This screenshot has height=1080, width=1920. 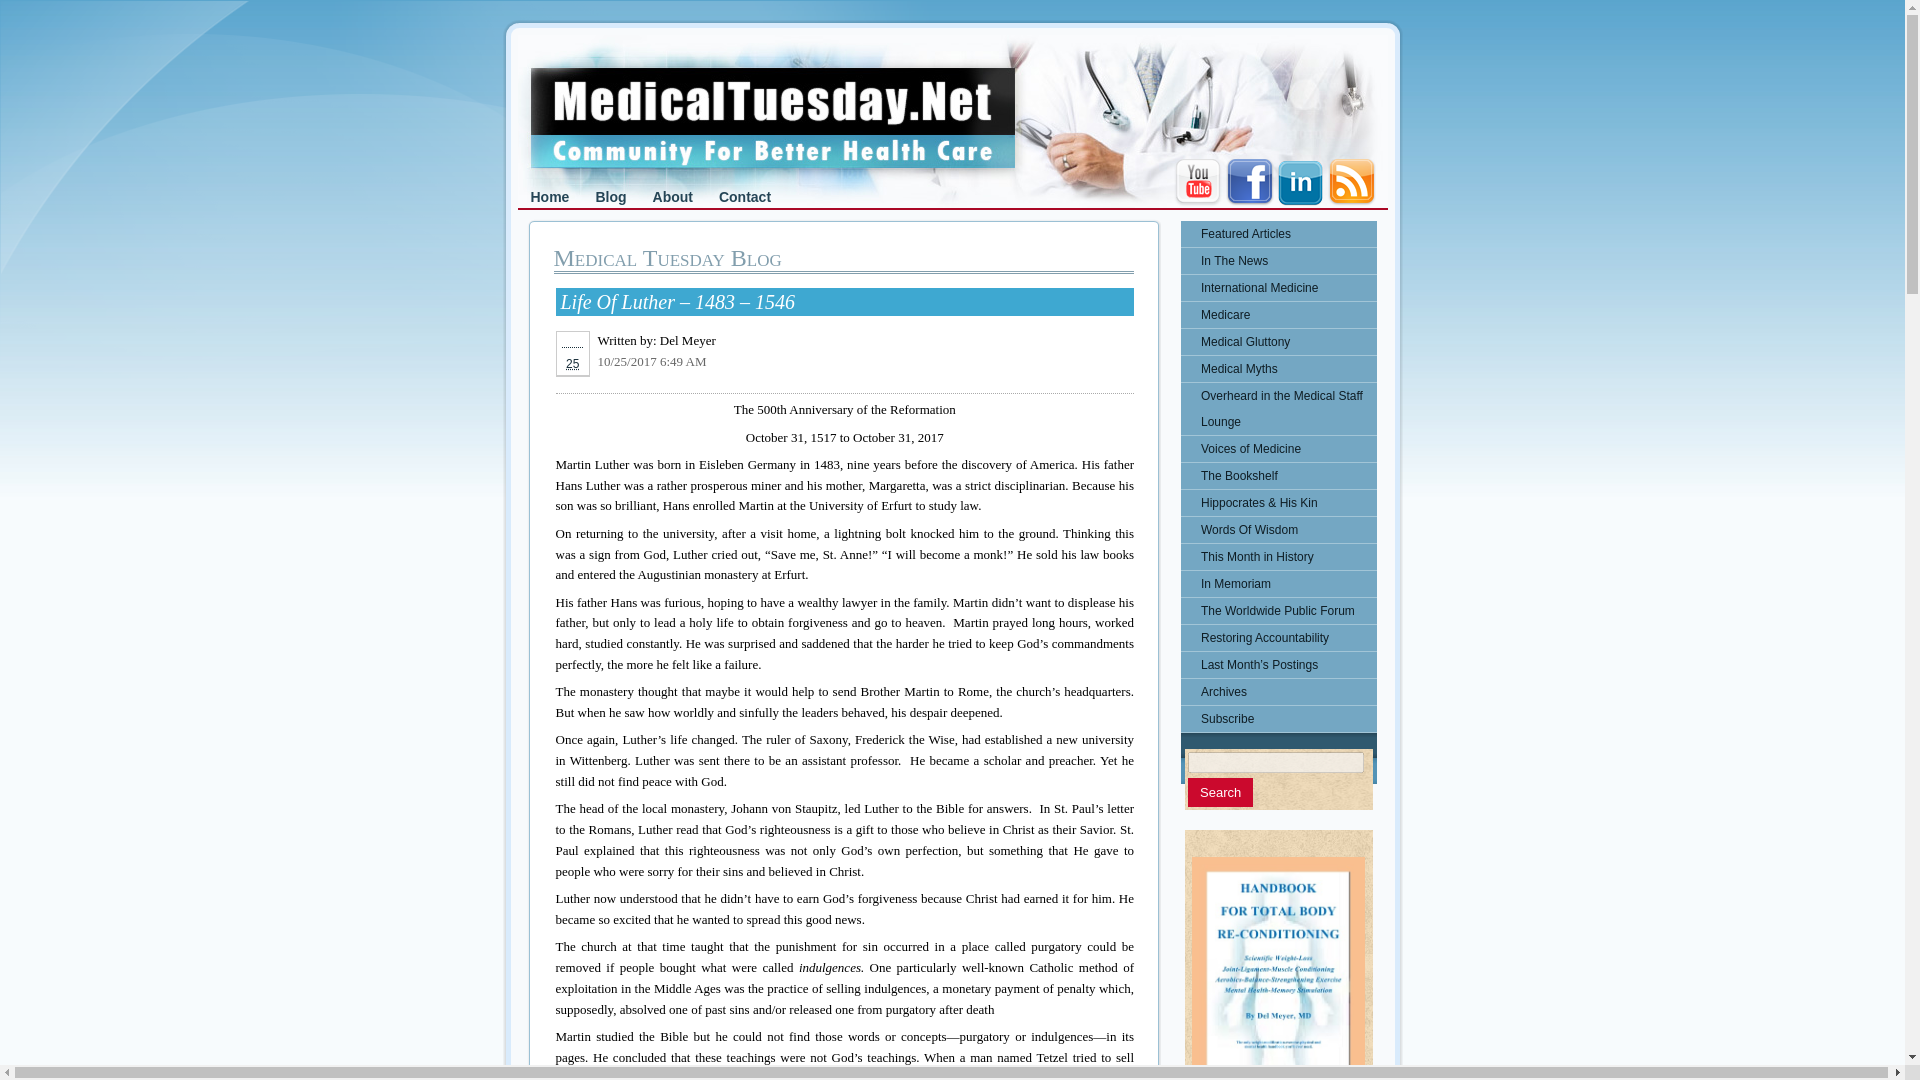 What do you see at coordinates (1278, 234) in the screenshot?
I see `Featured Articles` at bounding box center [1278, 234].